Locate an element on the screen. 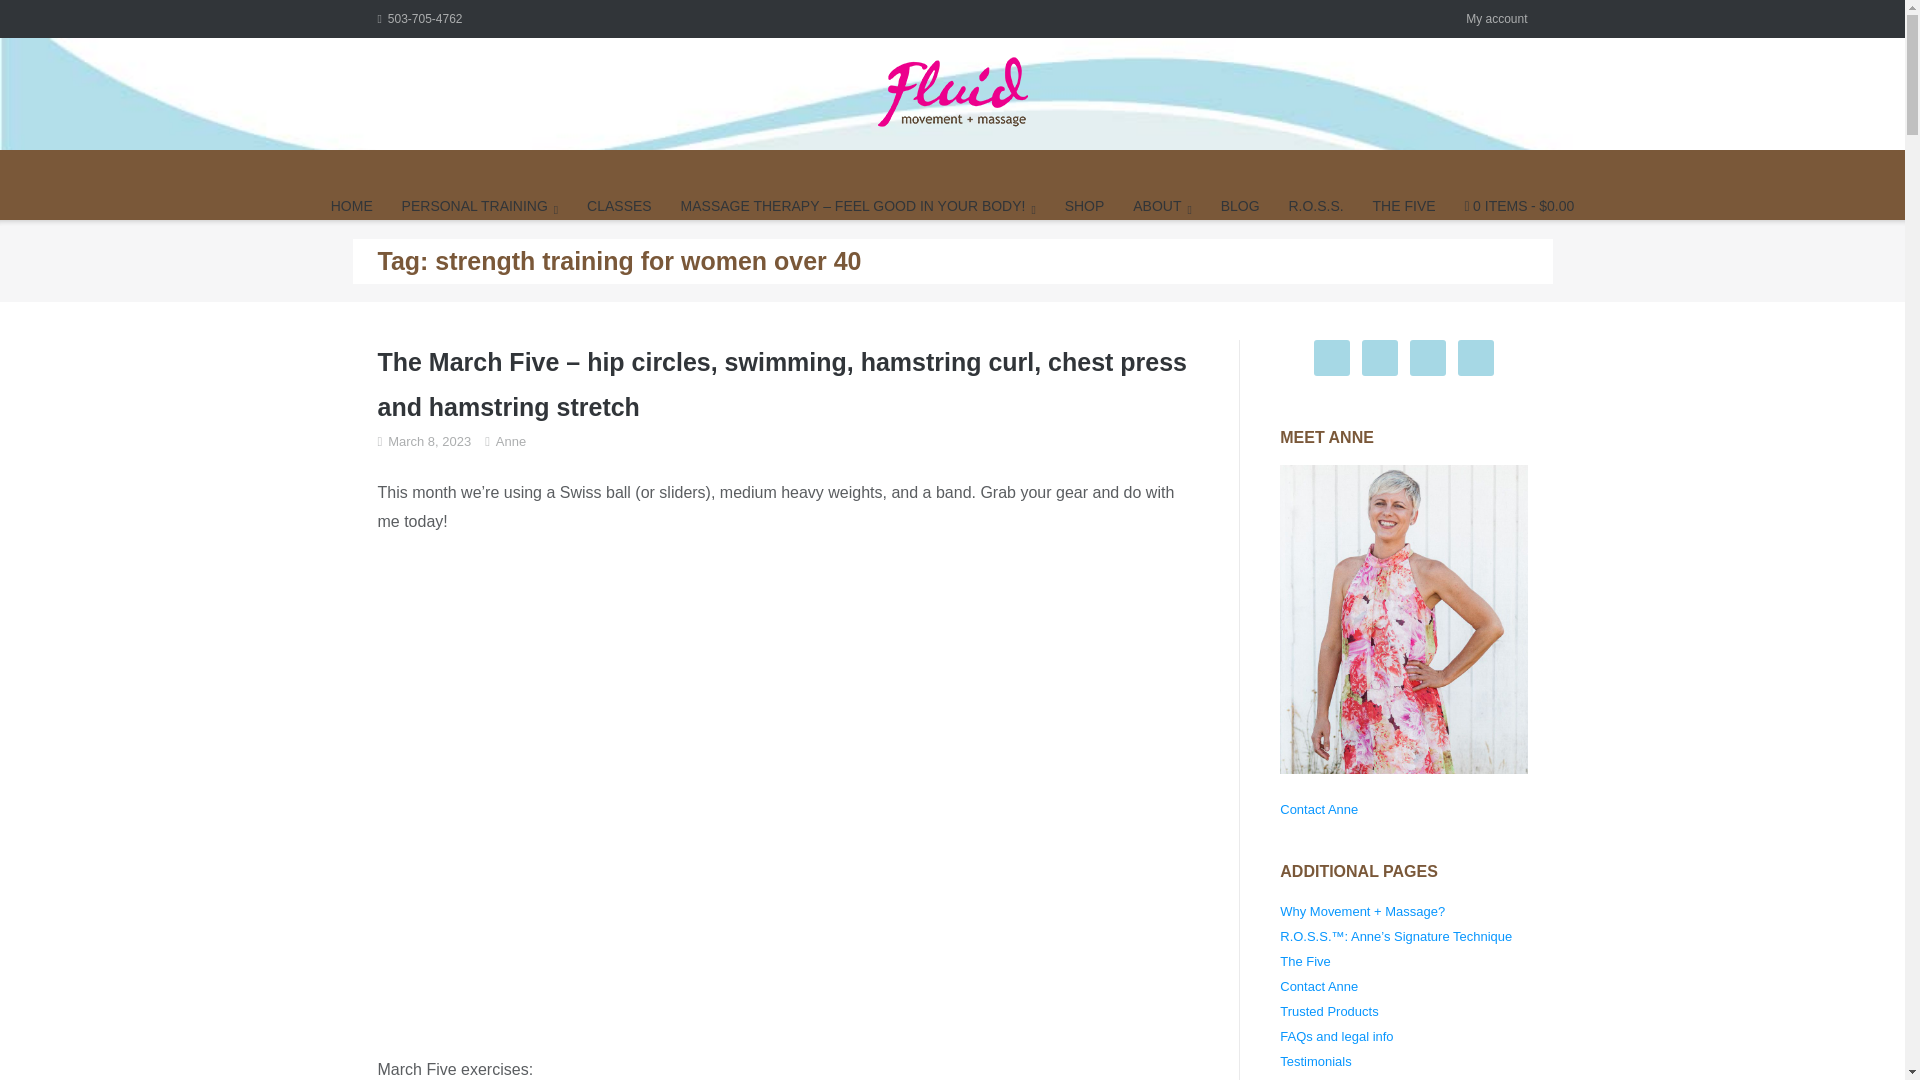 Image resolution: width=1920 pixels, height=1080 pixels. 503-705-4762 is located at coordinates (419, 18).